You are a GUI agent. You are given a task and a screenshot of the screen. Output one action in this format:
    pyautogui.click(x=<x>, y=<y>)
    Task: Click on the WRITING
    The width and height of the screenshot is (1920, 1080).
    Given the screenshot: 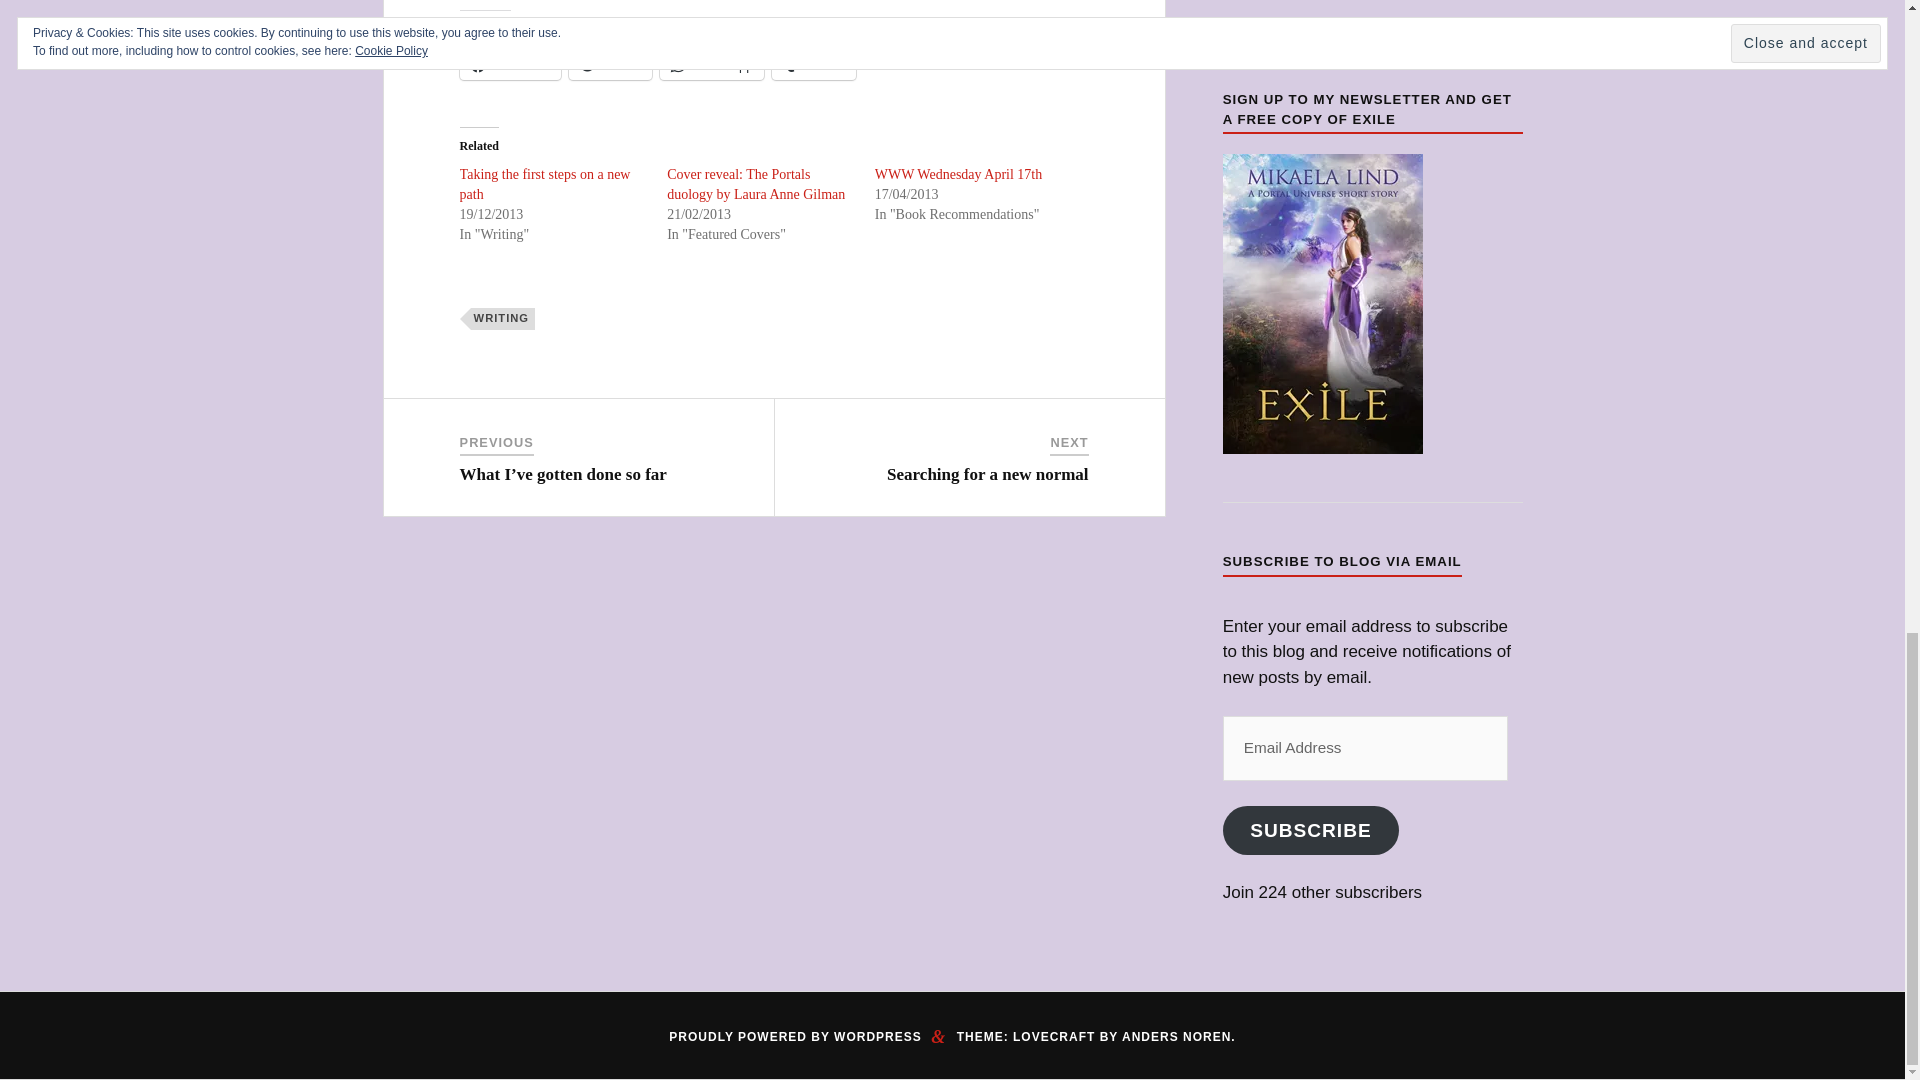 What is the action you would take?
    pyautogui.click(x=502, y=318)
    